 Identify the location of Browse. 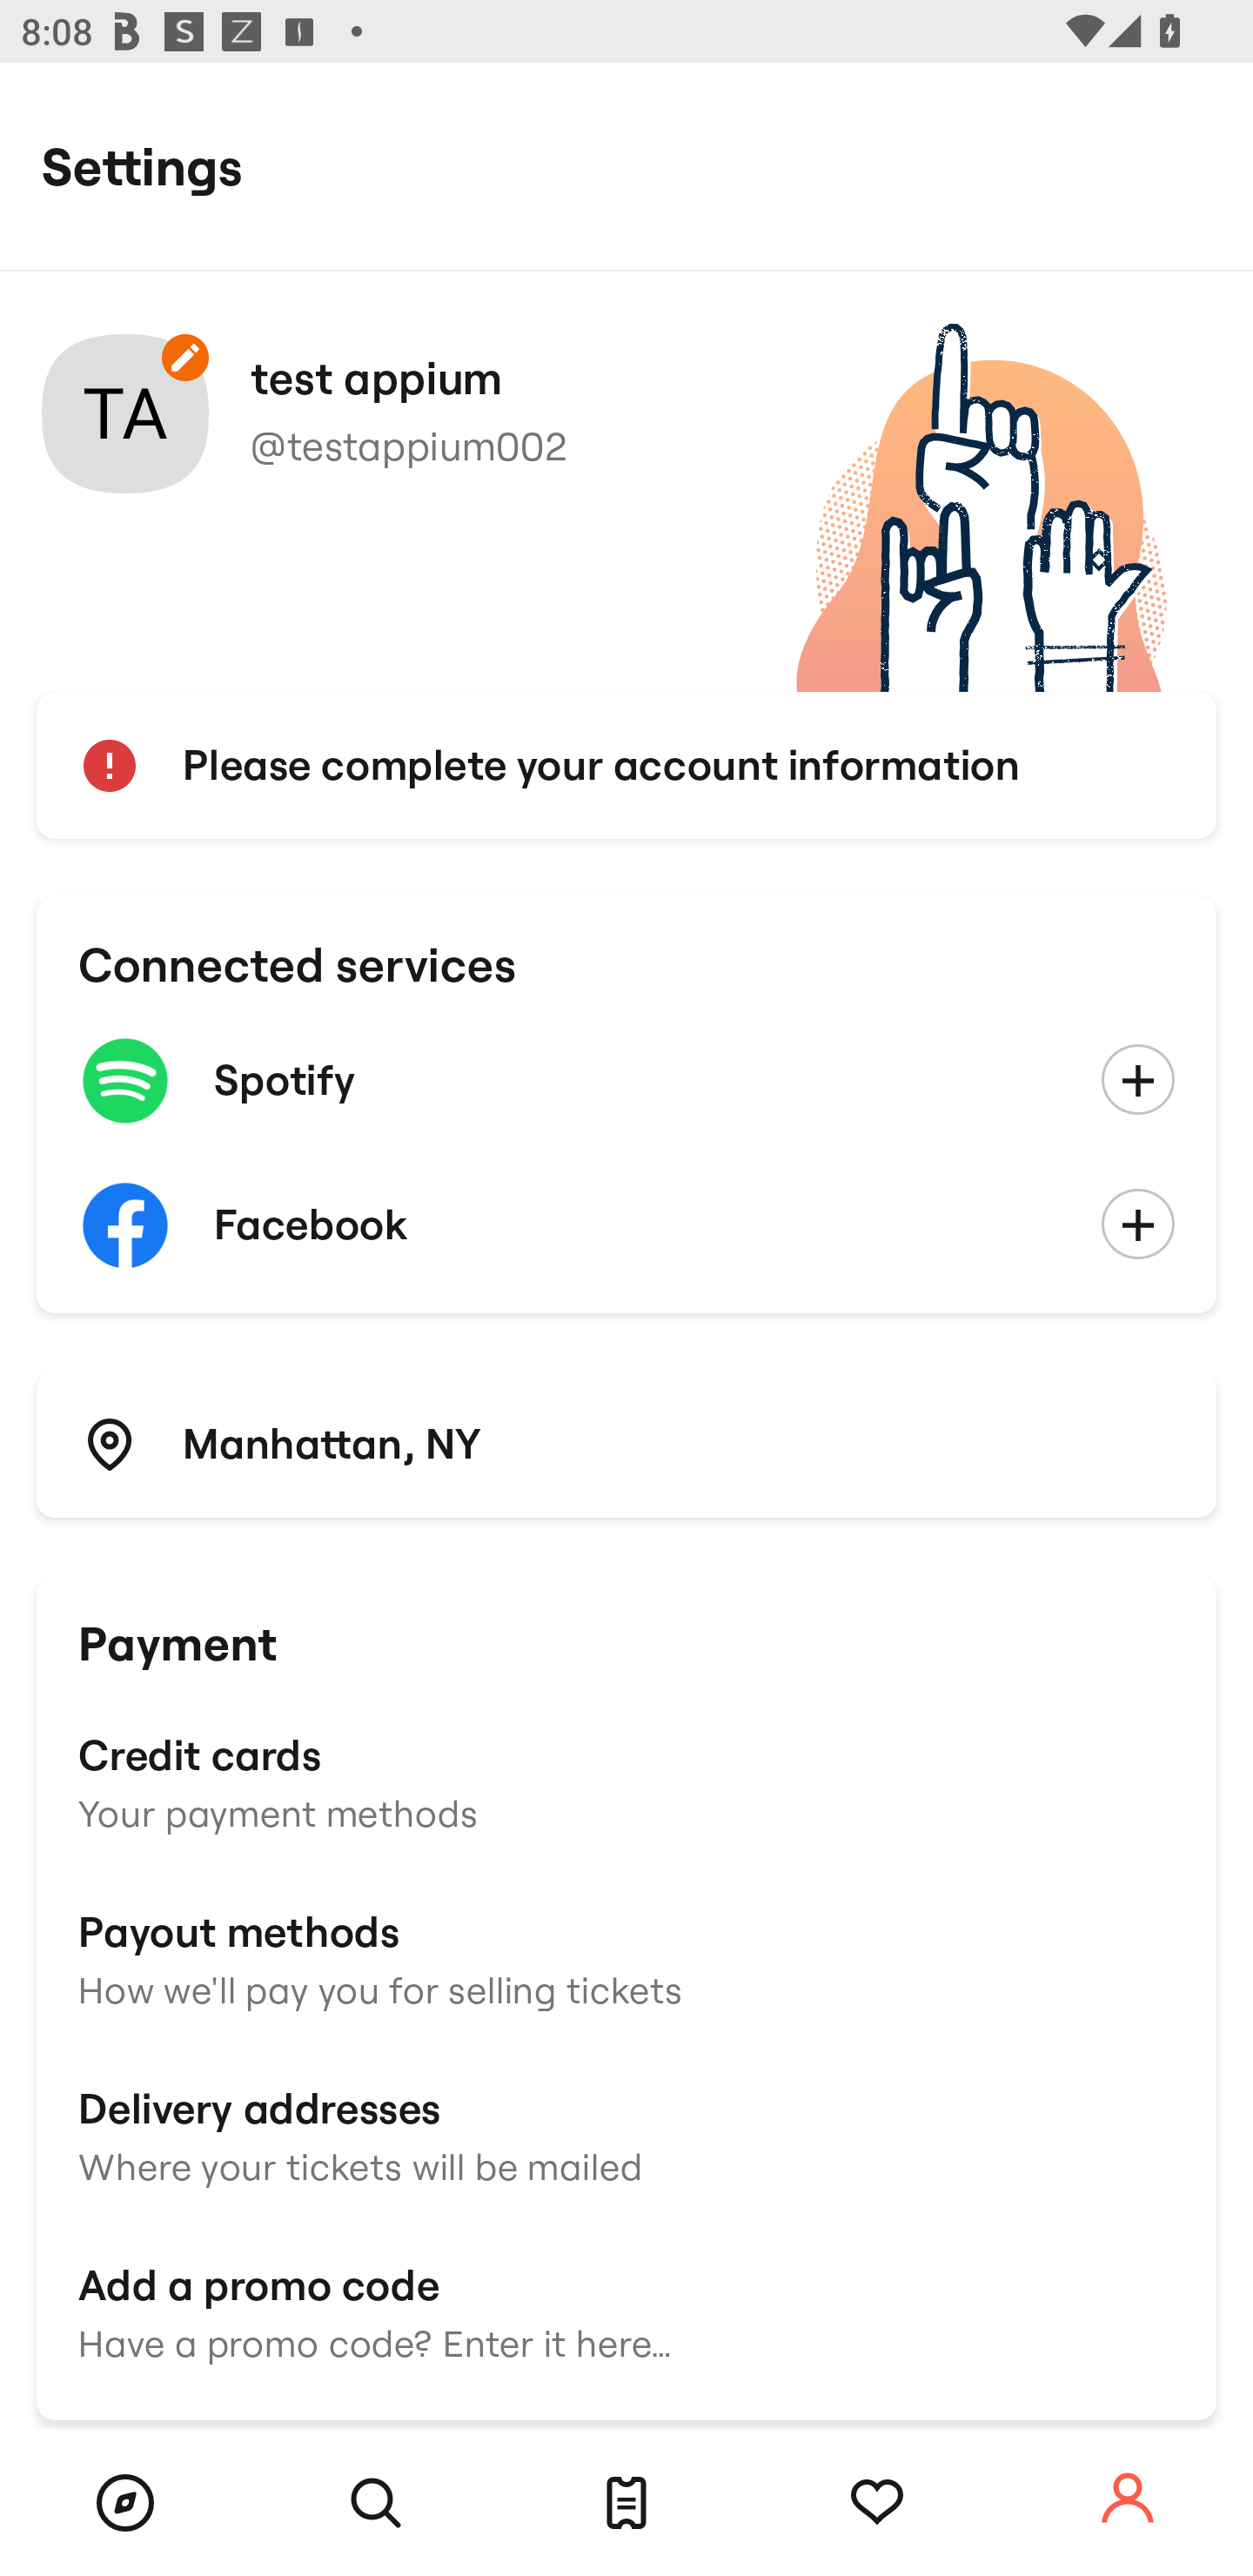
(125, 2503).